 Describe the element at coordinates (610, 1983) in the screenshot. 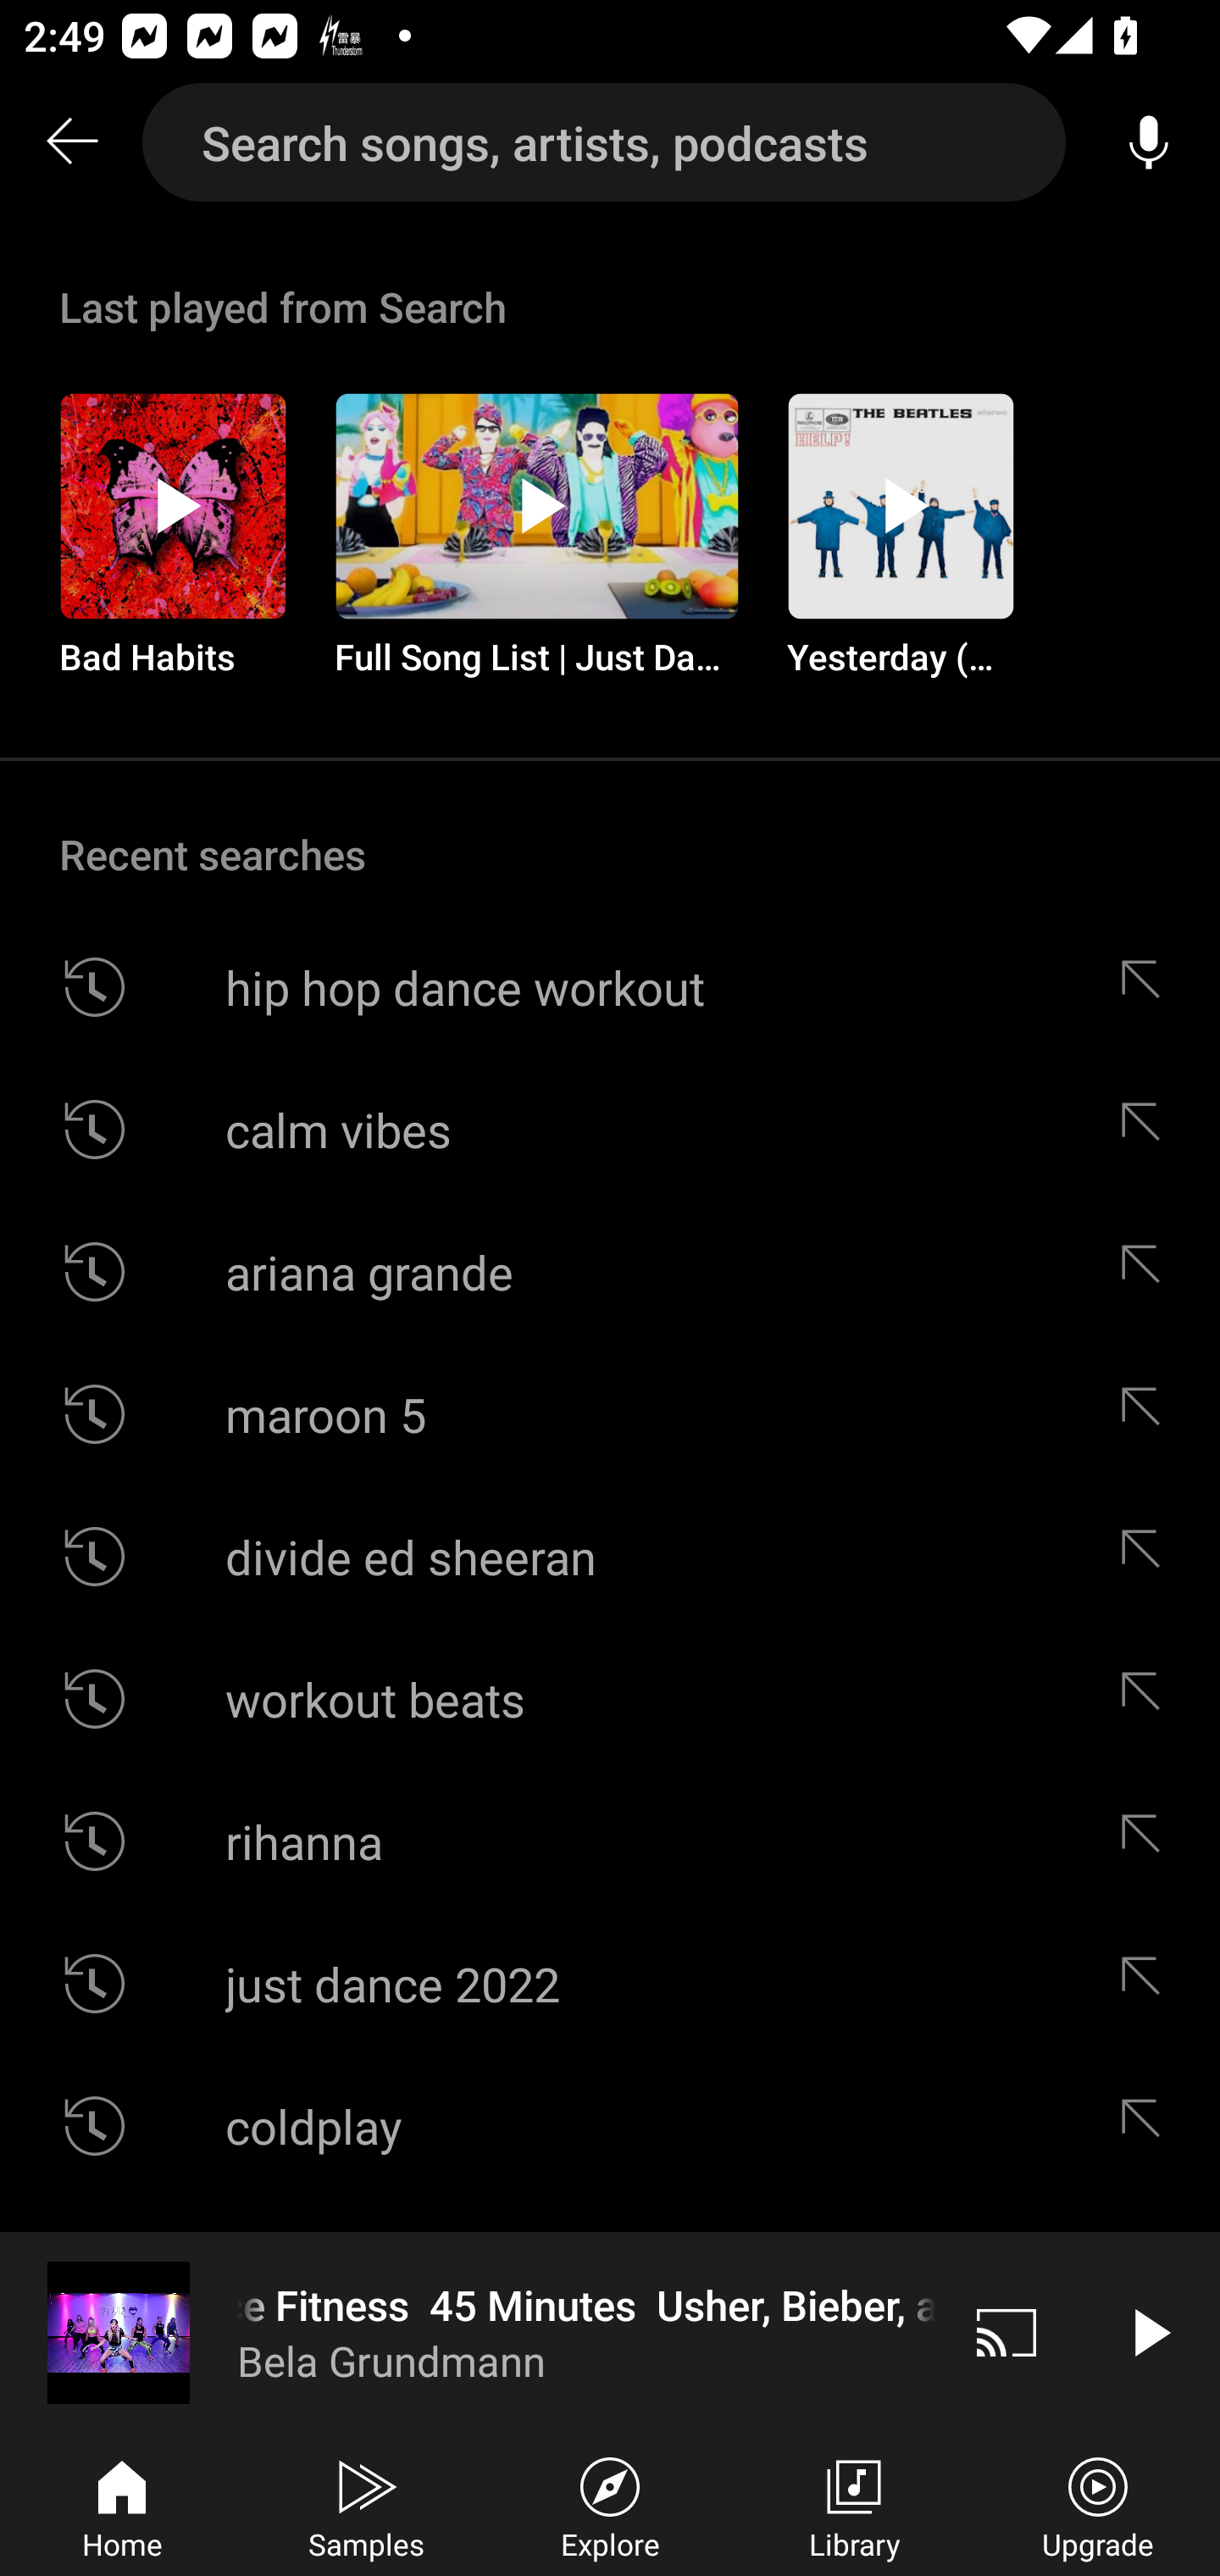

I see `just dance 2022 Edit suggestion just dance 2022` at that location.